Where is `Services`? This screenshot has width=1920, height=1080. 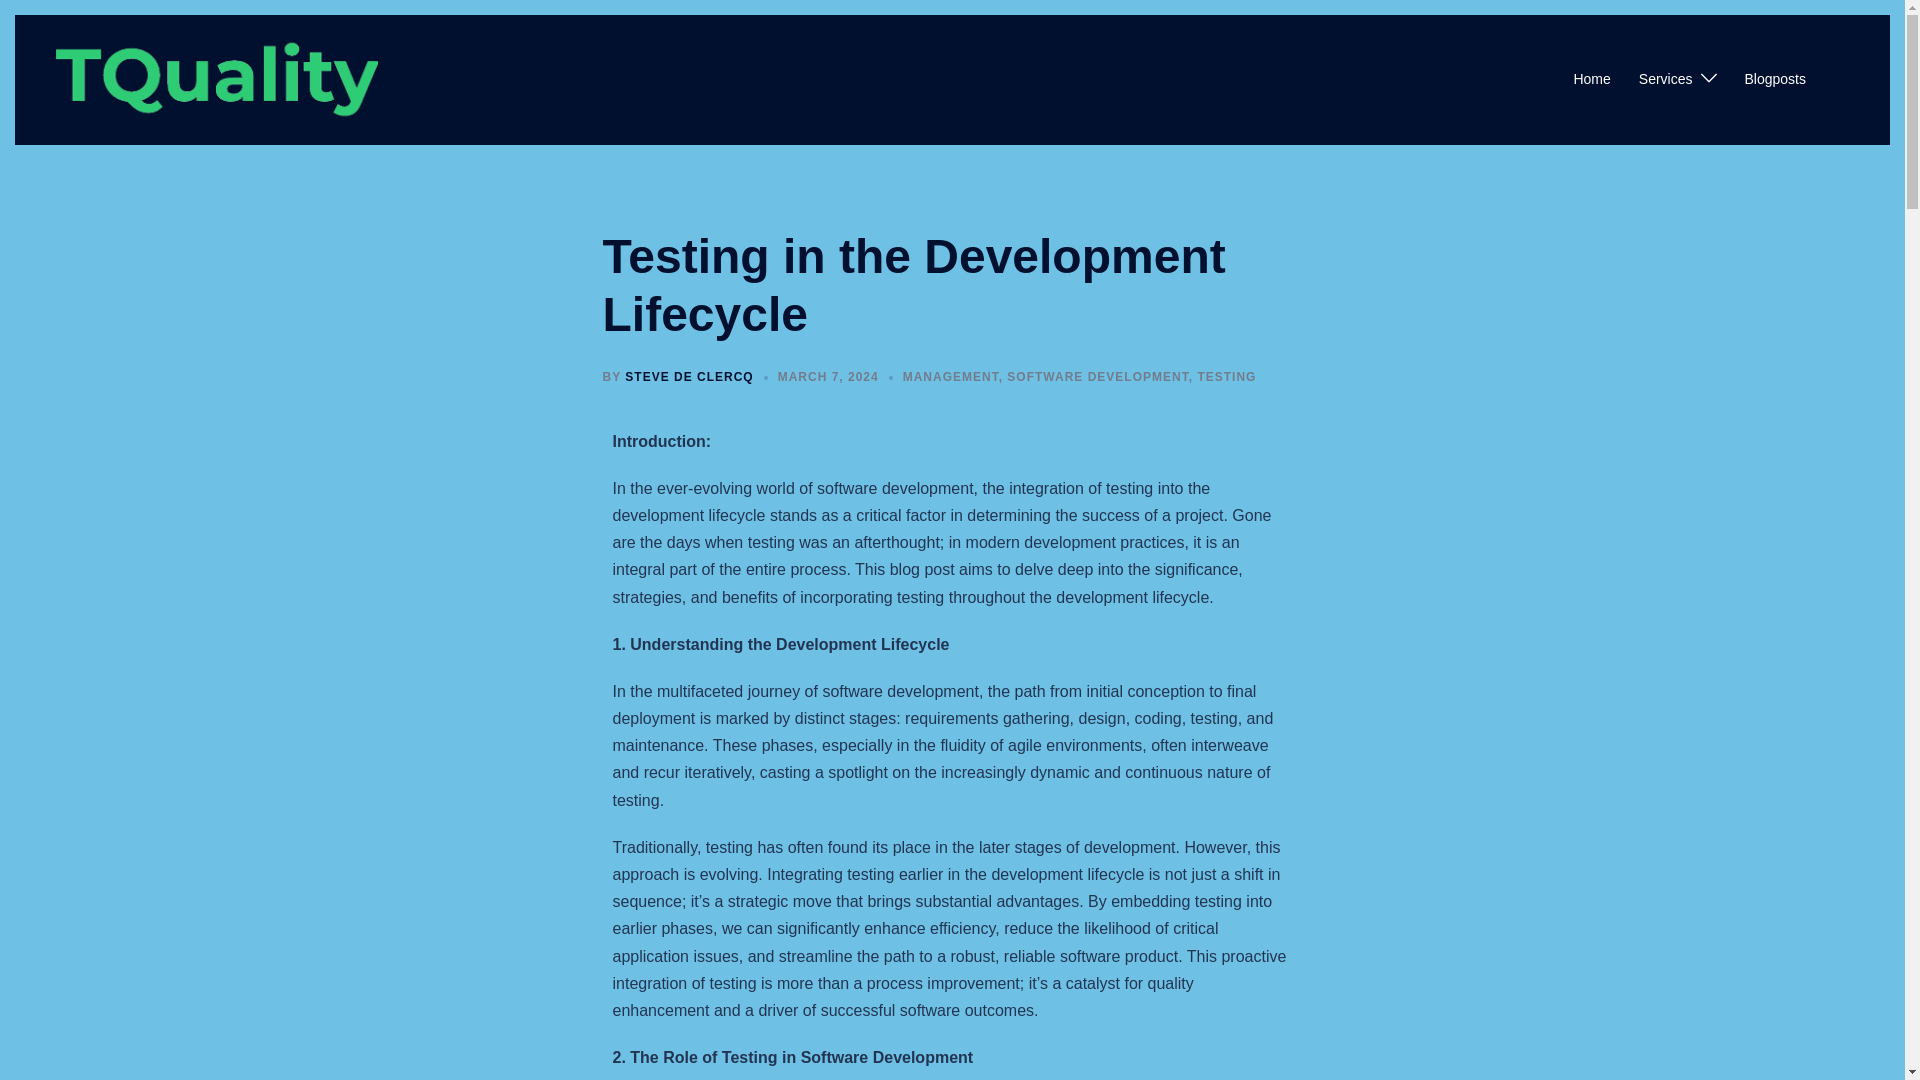
Services is located at coordinates (1666, 80).